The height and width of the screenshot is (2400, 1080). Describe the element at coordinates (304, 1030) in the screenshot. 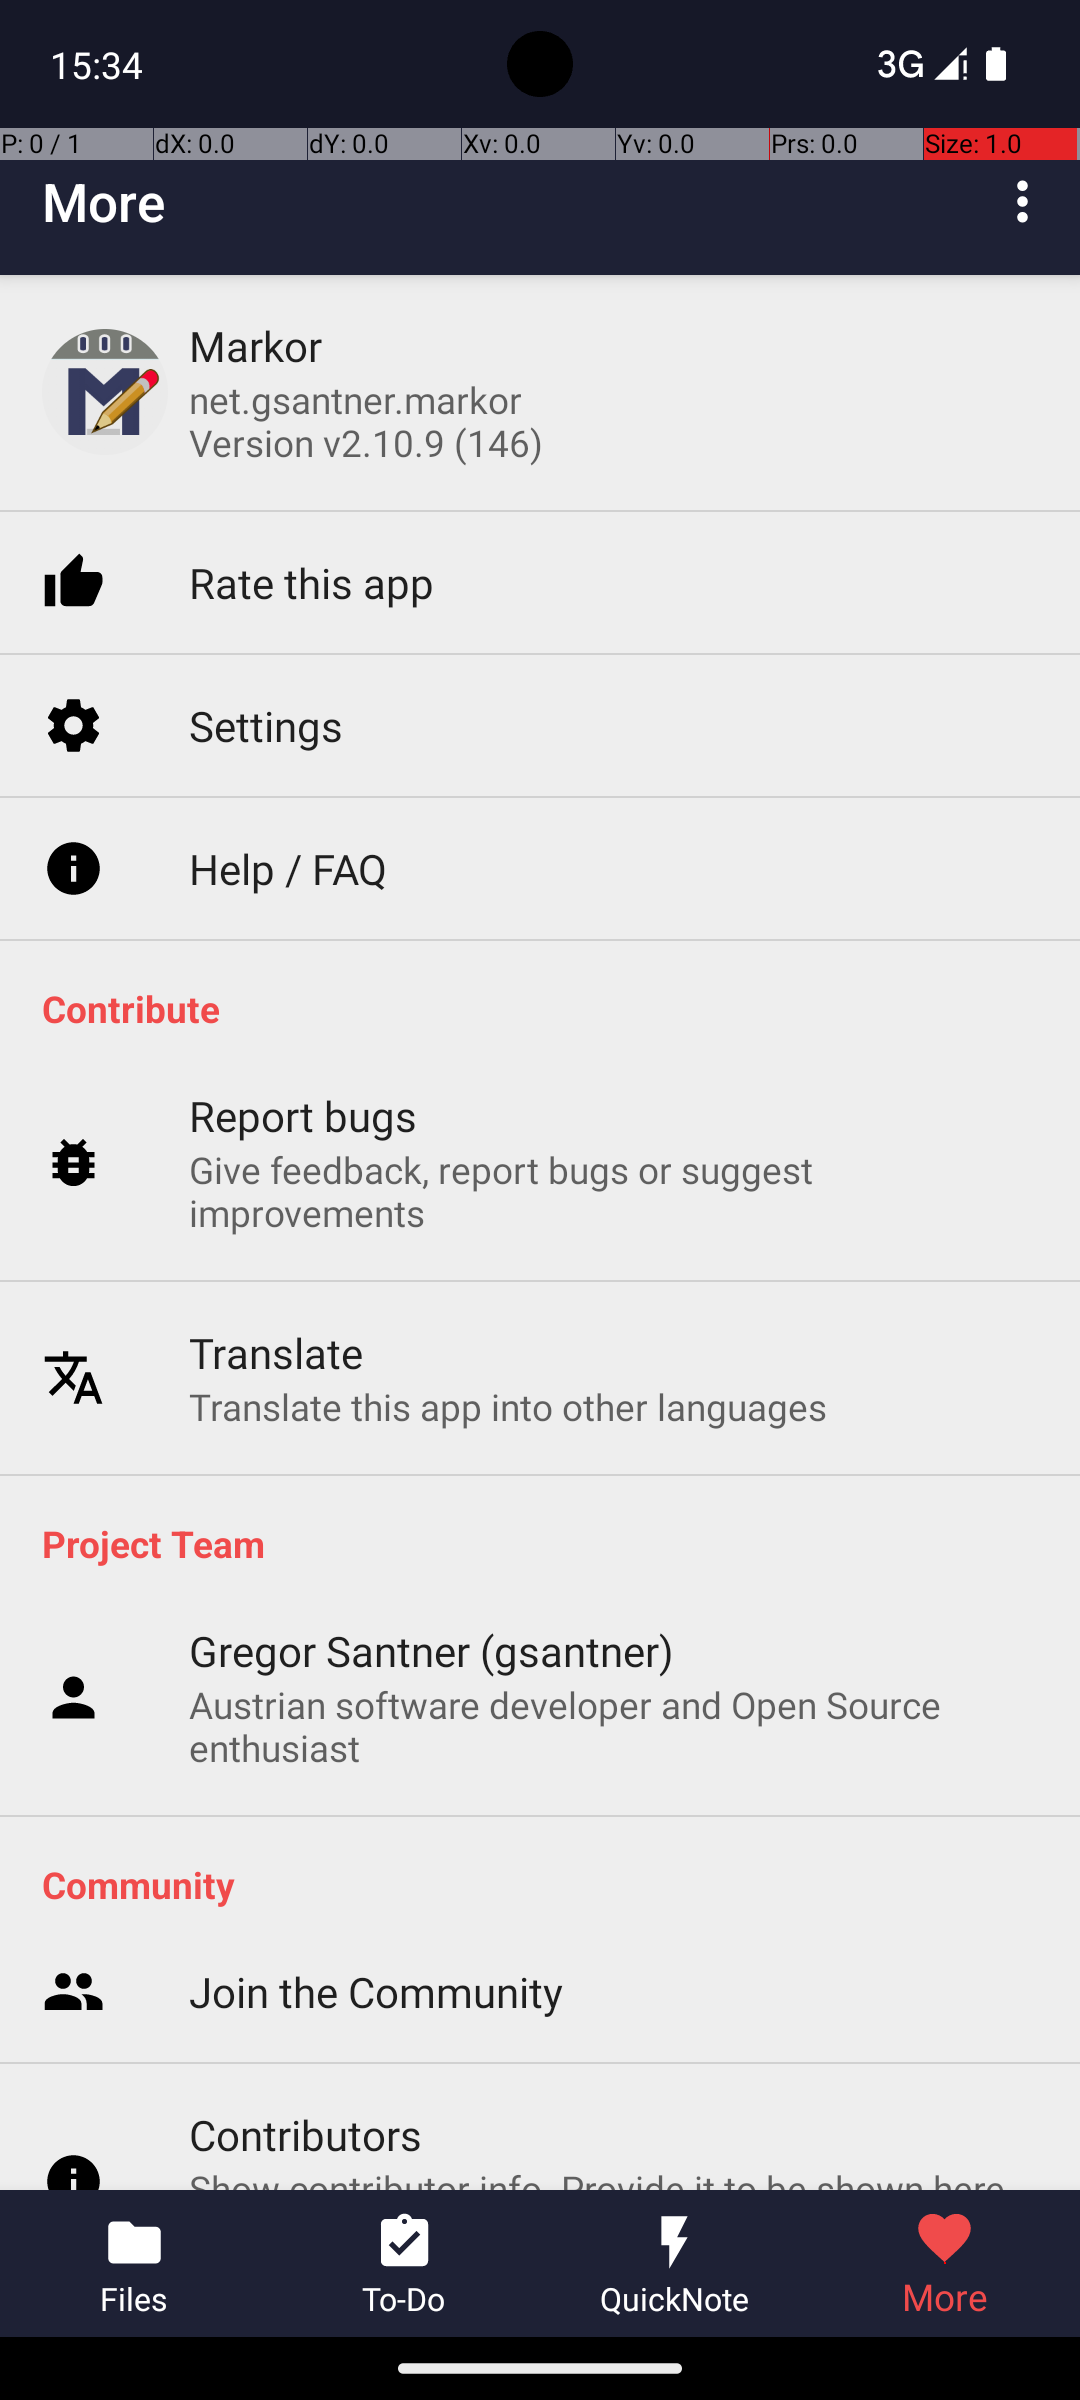

I see `Report bugs` at that location.